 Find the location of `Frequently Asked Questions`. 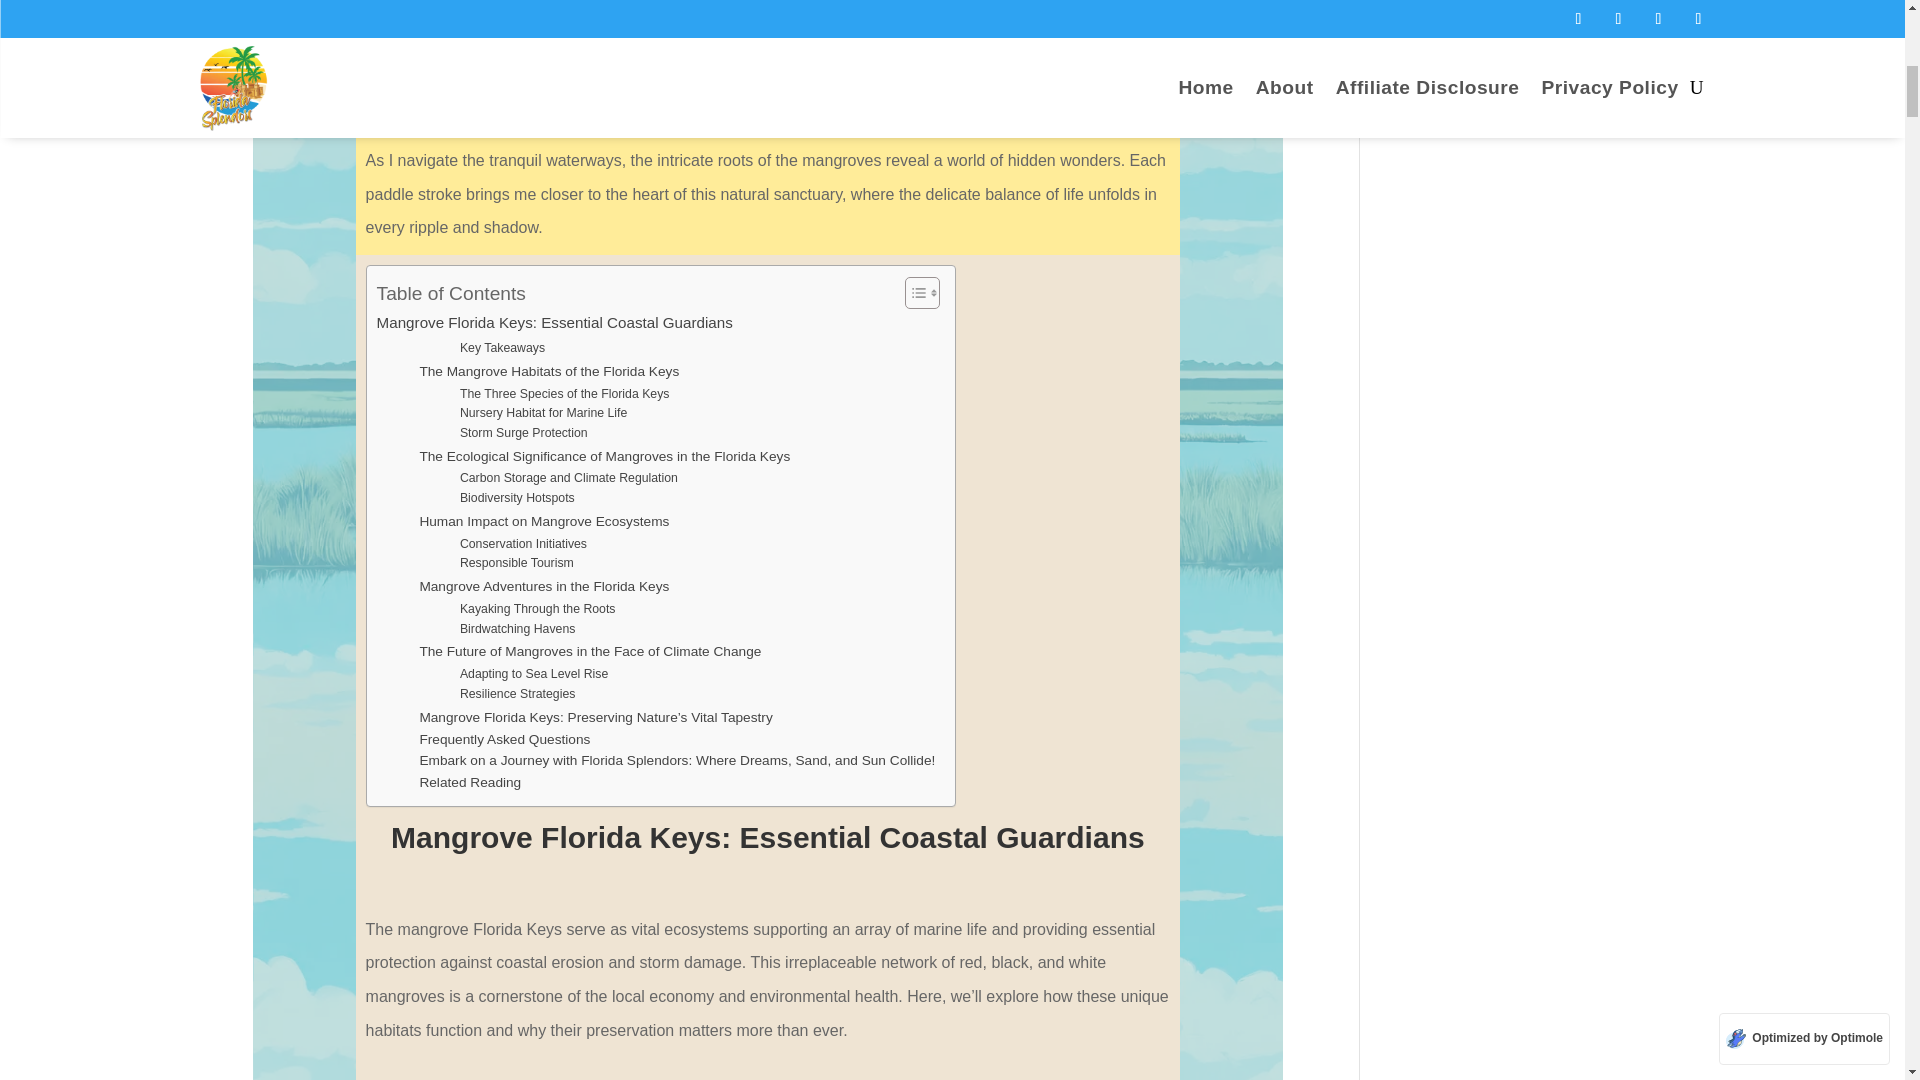

Frequently Asked Questions is located at coordinates (504, 740).